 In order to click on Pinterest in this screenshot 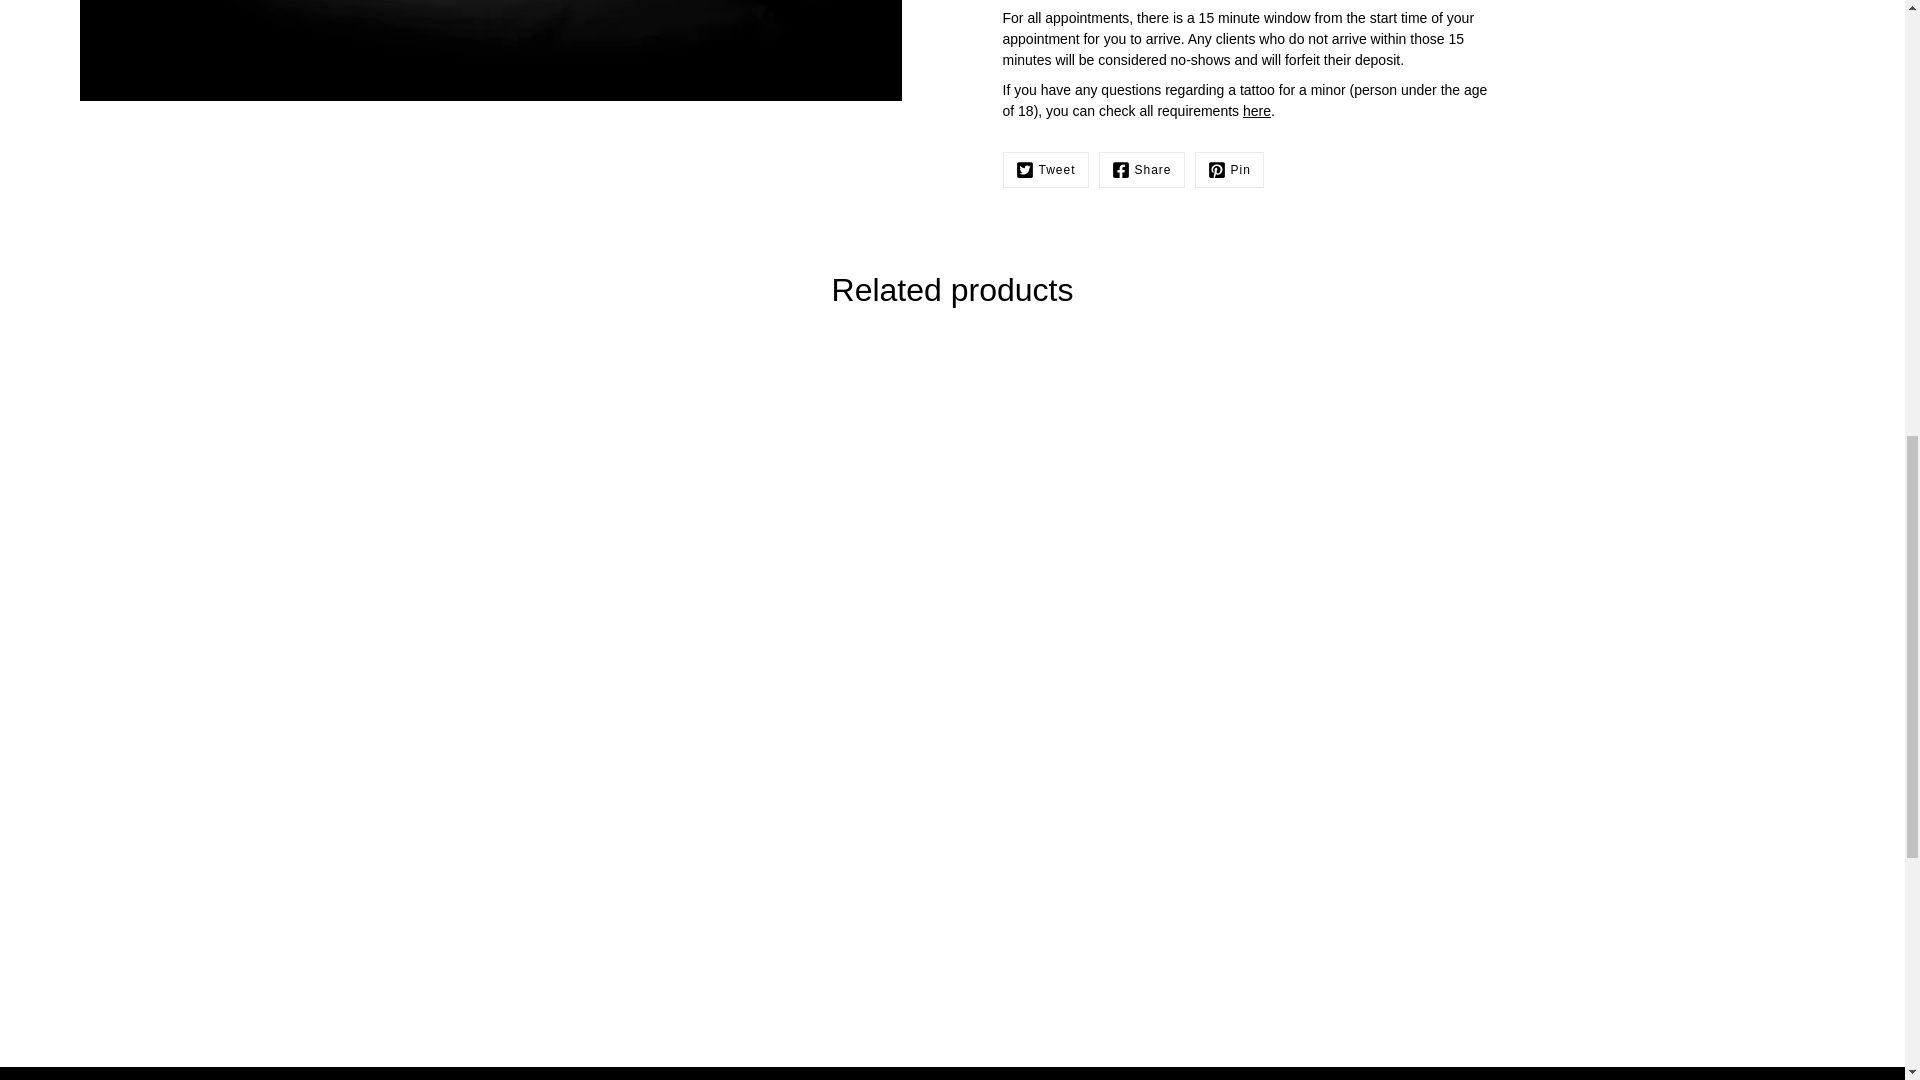, I will do `click(1228, 170)`.